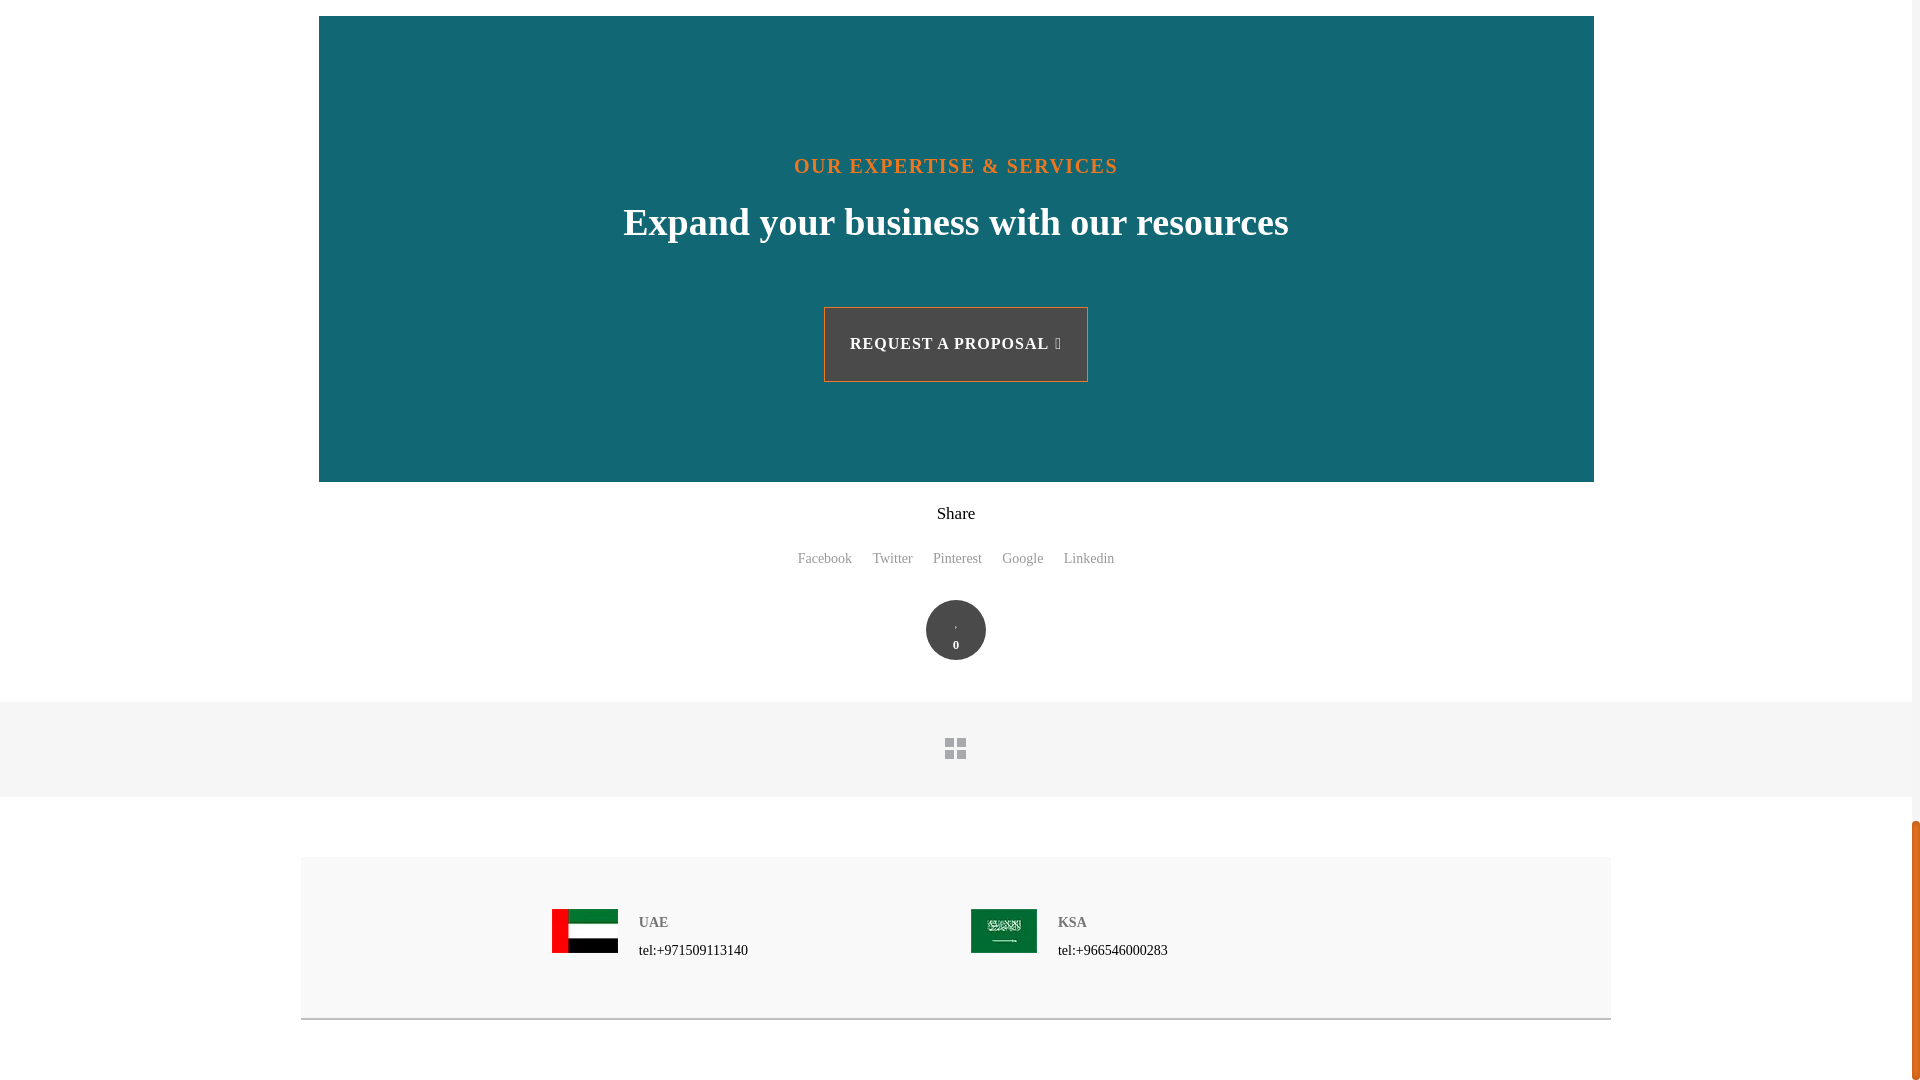  What do you see at coordinates (956, 344) in the screenshot?
I see `Request a Proposal` at bounding box center [956, 344].